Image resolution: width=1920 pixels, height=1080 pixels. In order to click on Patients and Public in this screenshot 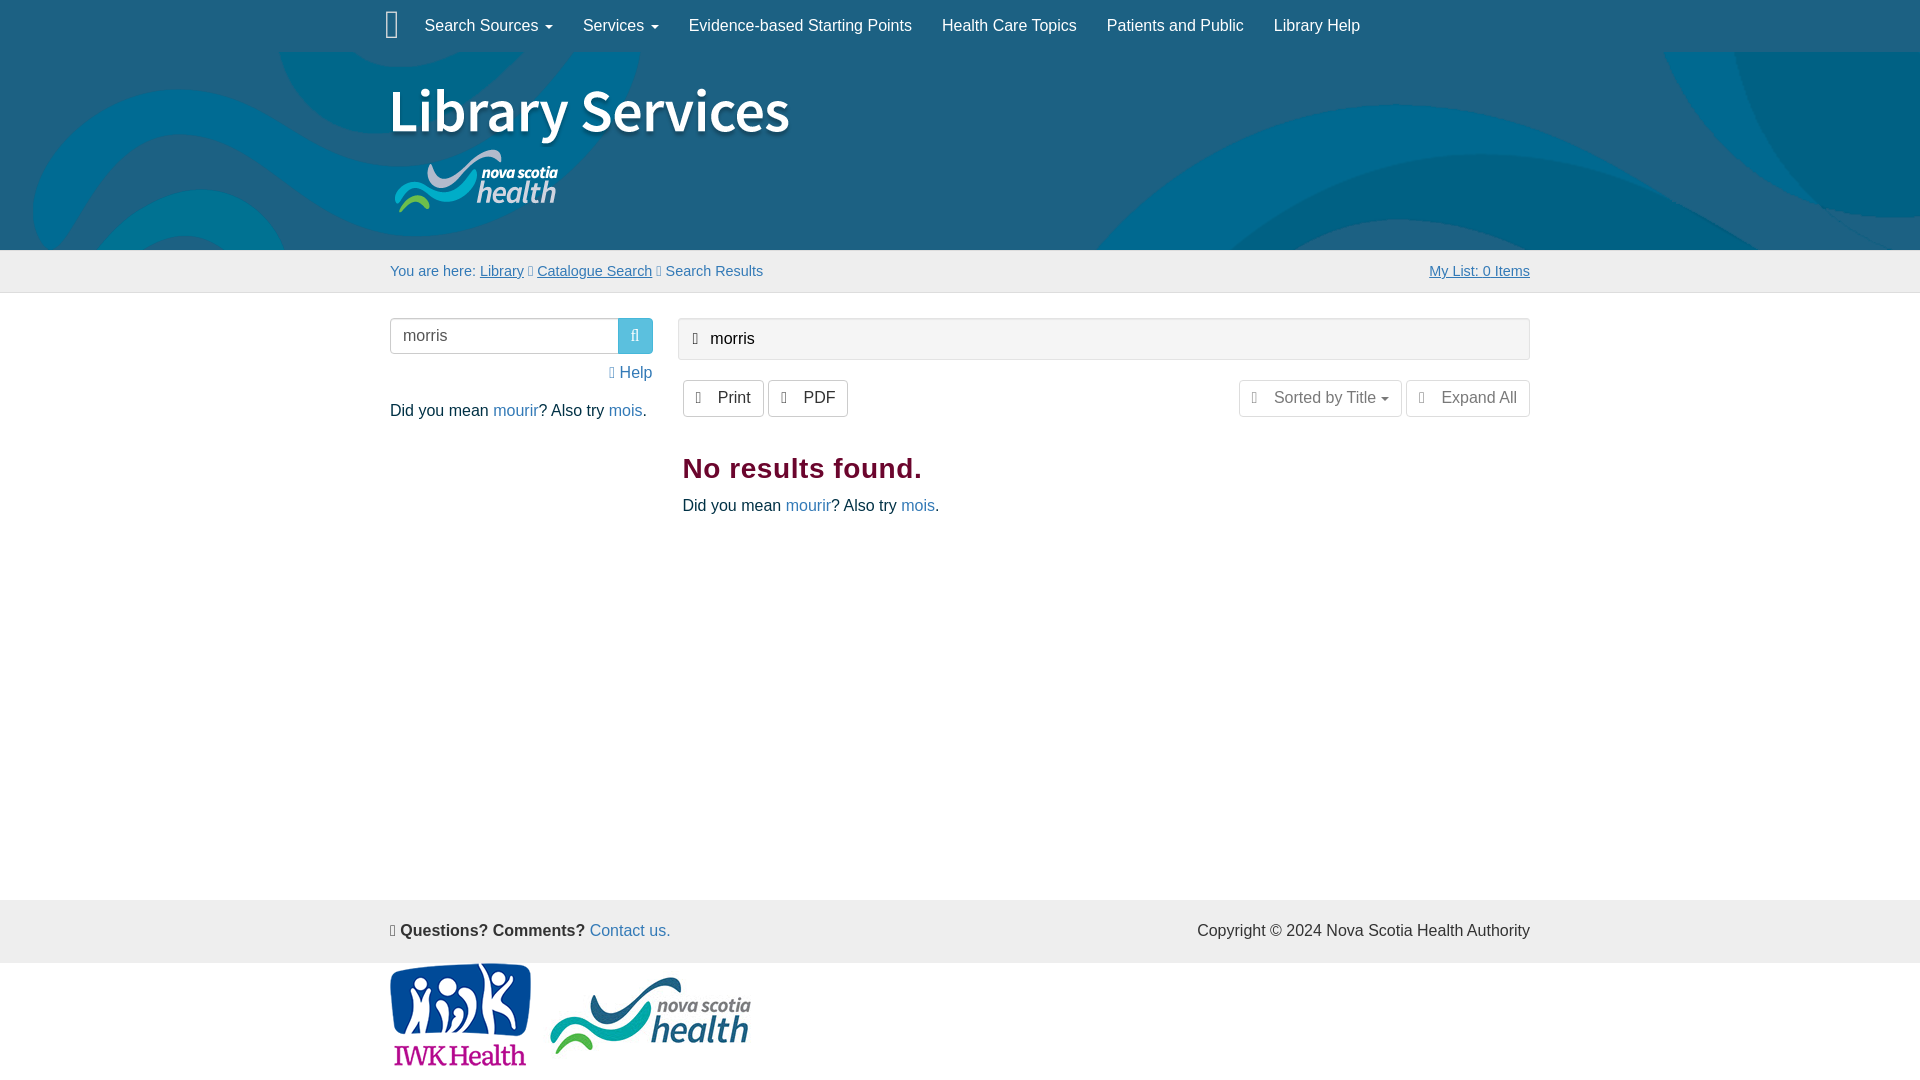, I will do `click(1176, 26)`.